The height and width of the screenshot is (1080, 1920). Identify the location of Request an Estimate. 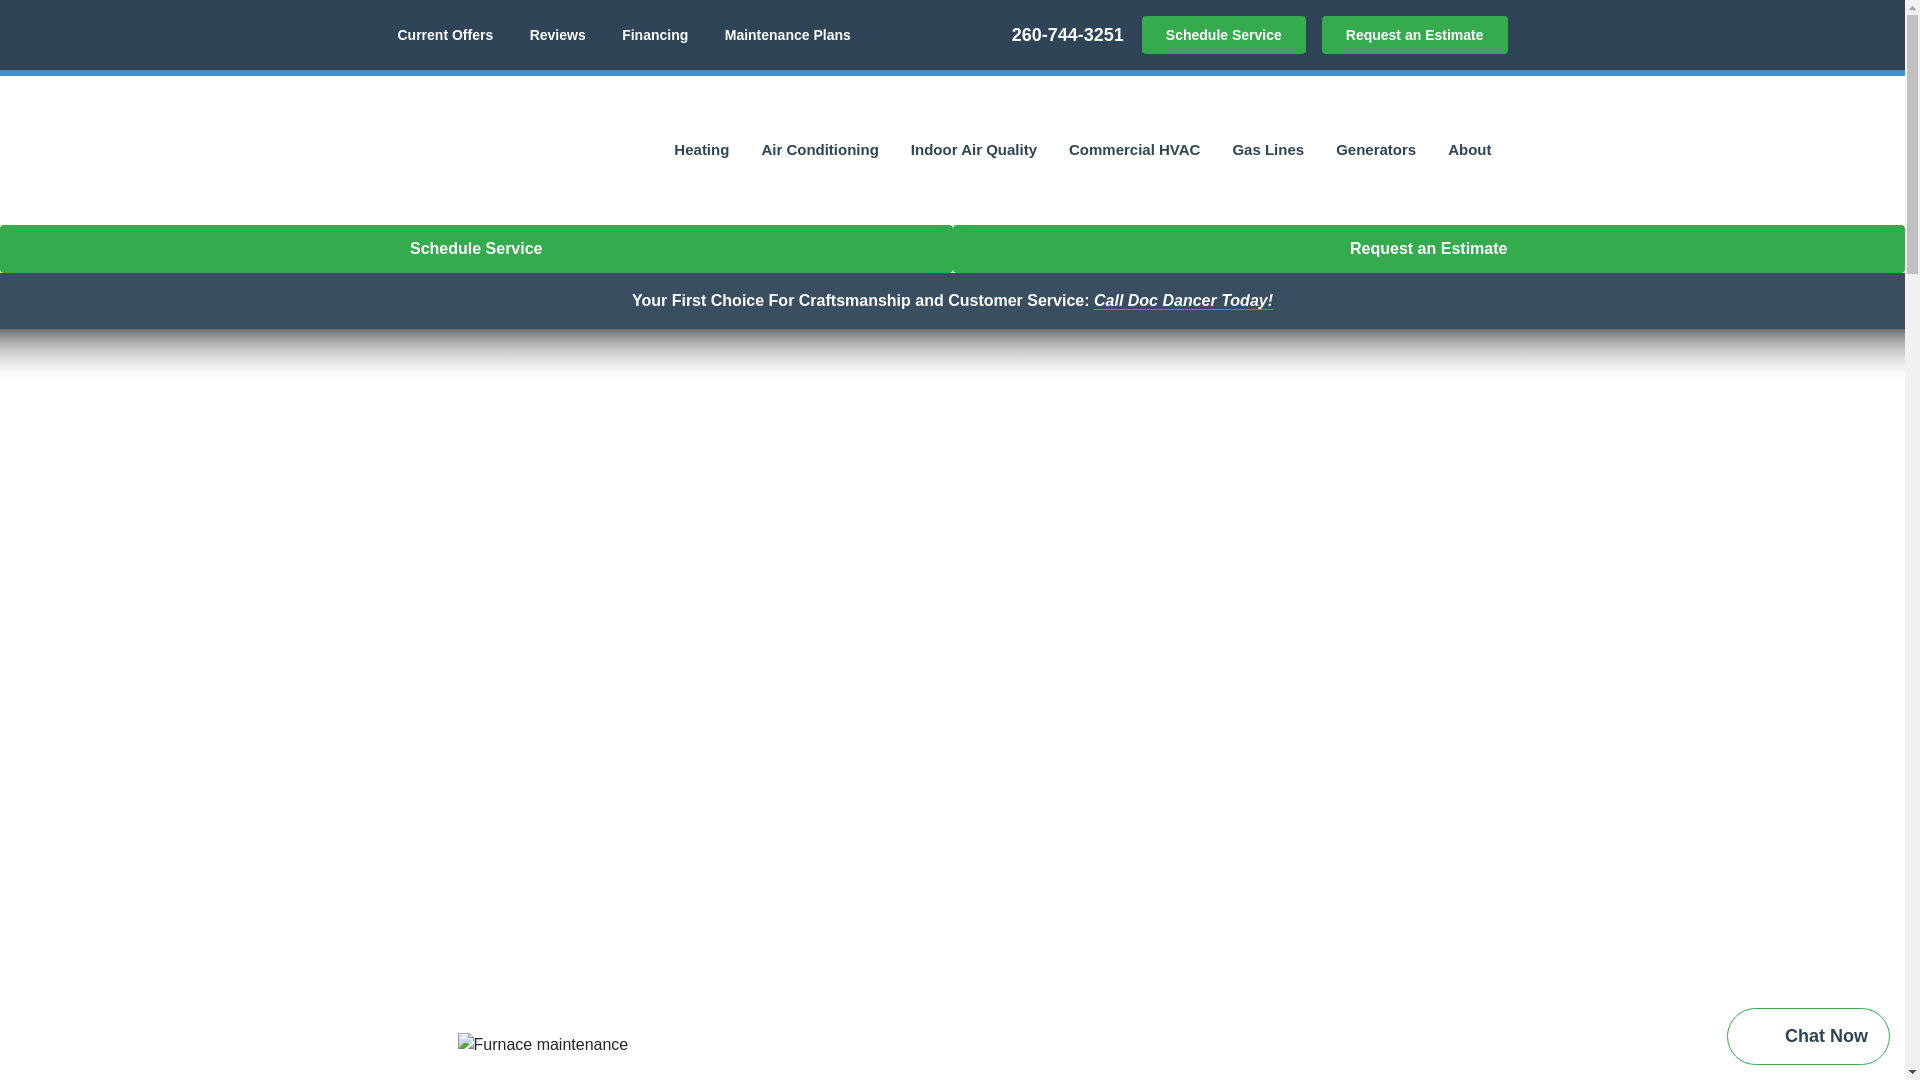
(1414, 35).